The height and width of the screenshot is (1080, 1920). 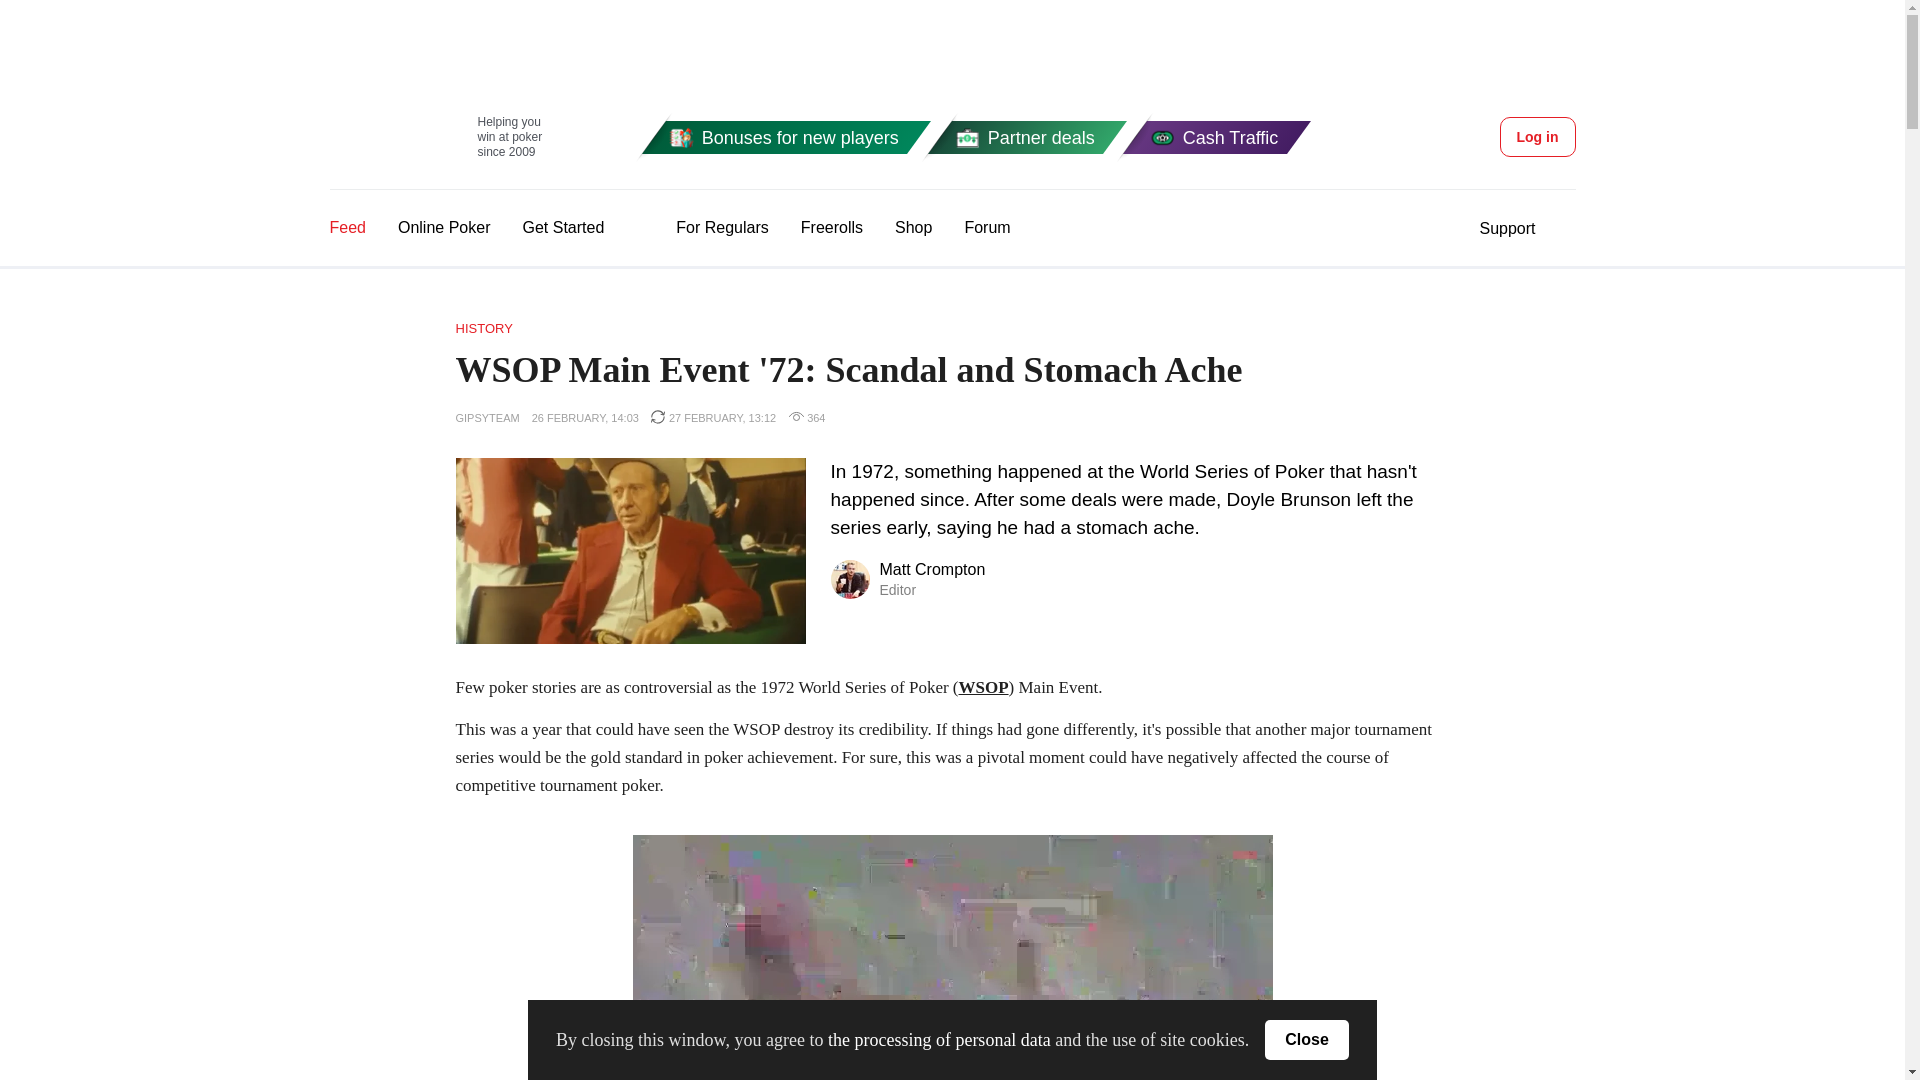 I want to click on Forum, so click(x=986, y=227).